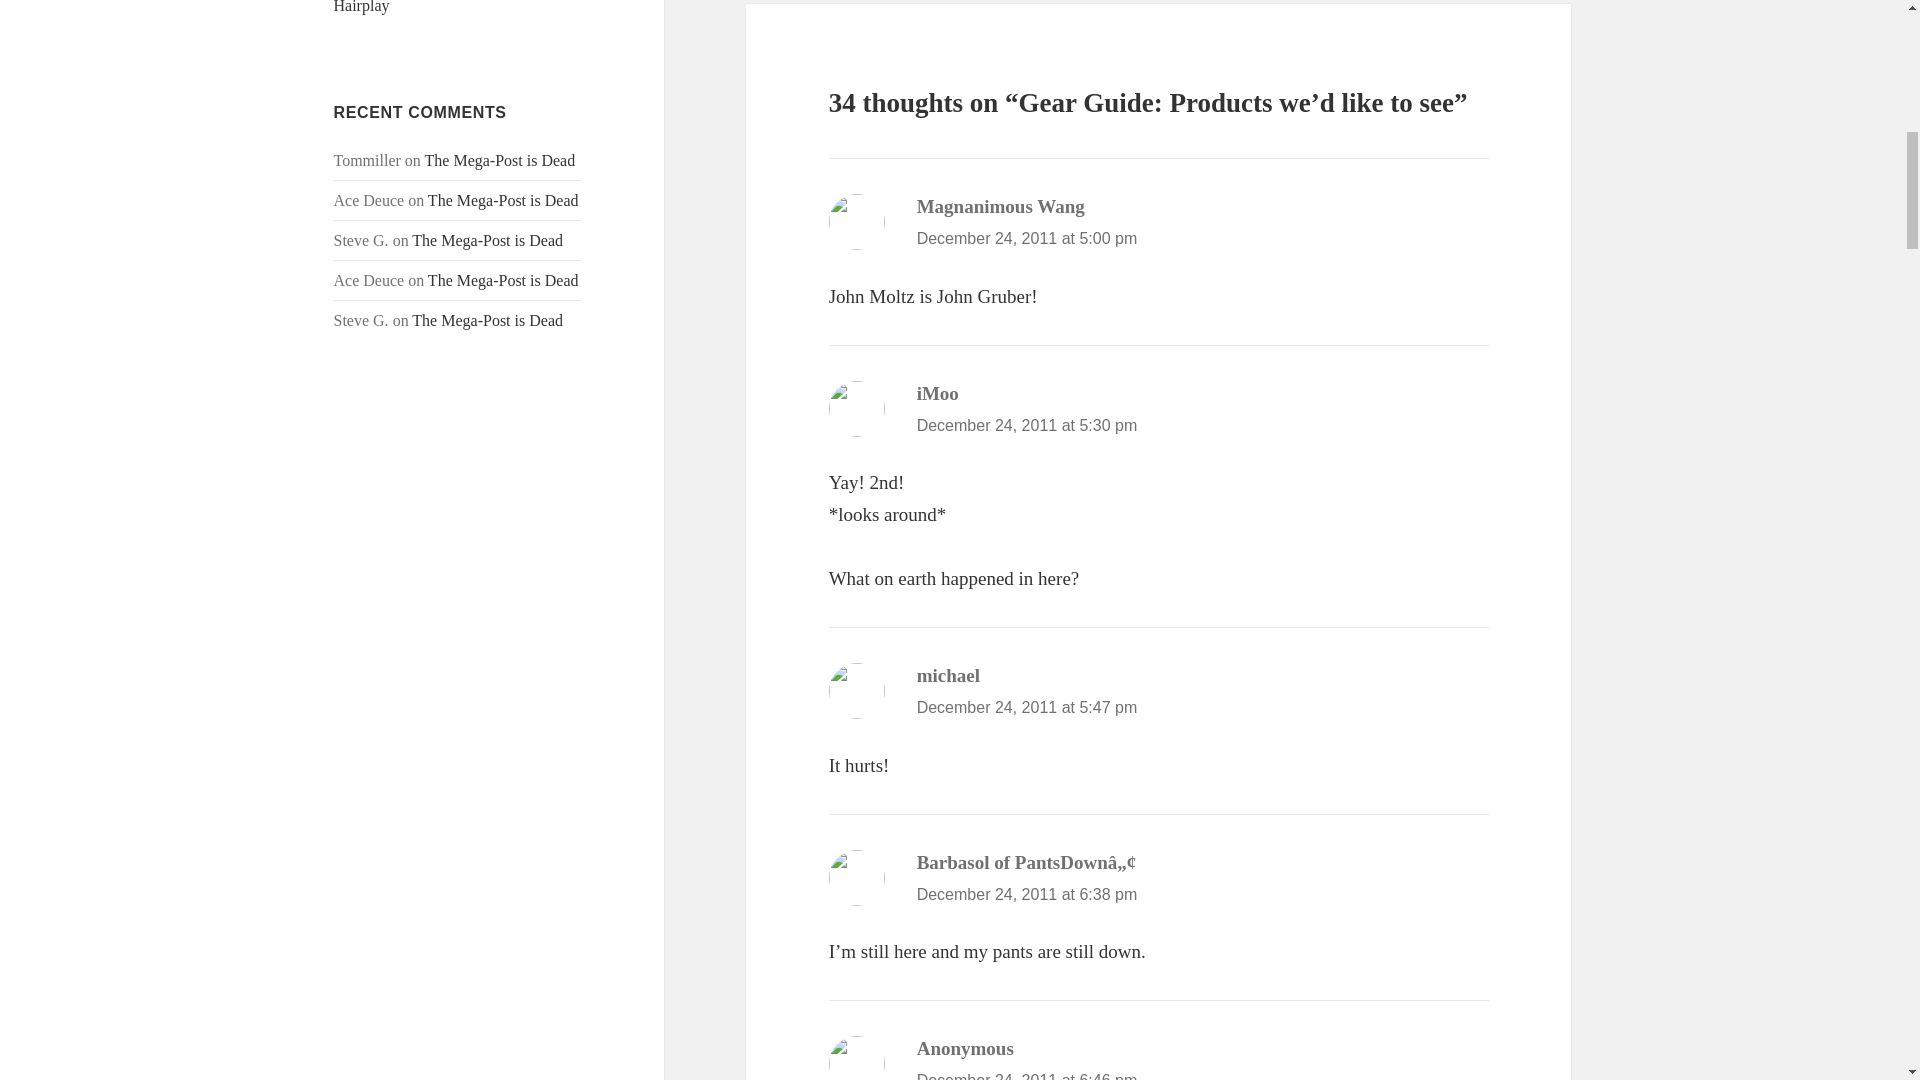  Describe the element at coordinates (487, 320) in the screenshot. I see `The Mega-Post is Dead` at that location.